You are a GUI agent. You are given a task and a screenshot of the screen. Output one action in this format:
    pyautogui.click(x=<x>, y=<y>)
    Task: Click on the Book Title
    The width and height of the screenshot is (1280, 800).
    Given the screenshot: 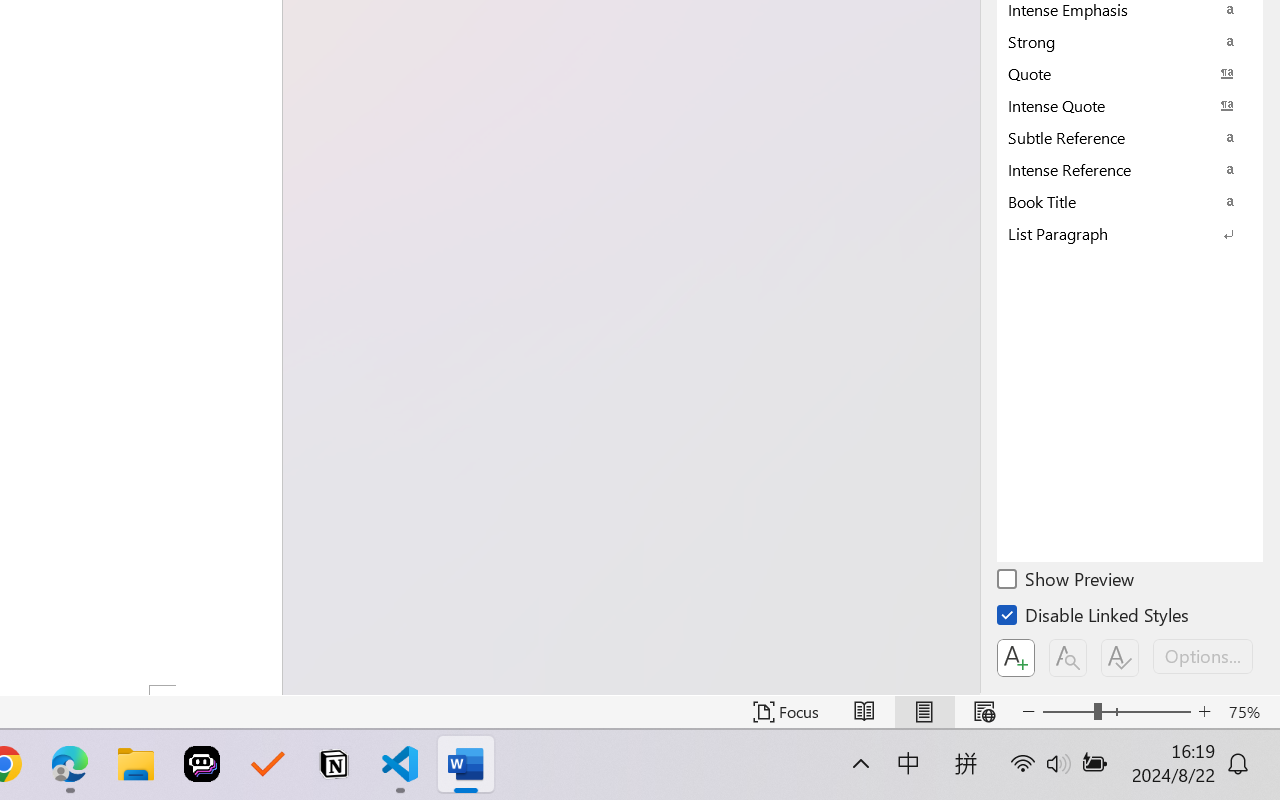 What is the action you would take?
    pyautogui.click(x=1130, y=201)
    